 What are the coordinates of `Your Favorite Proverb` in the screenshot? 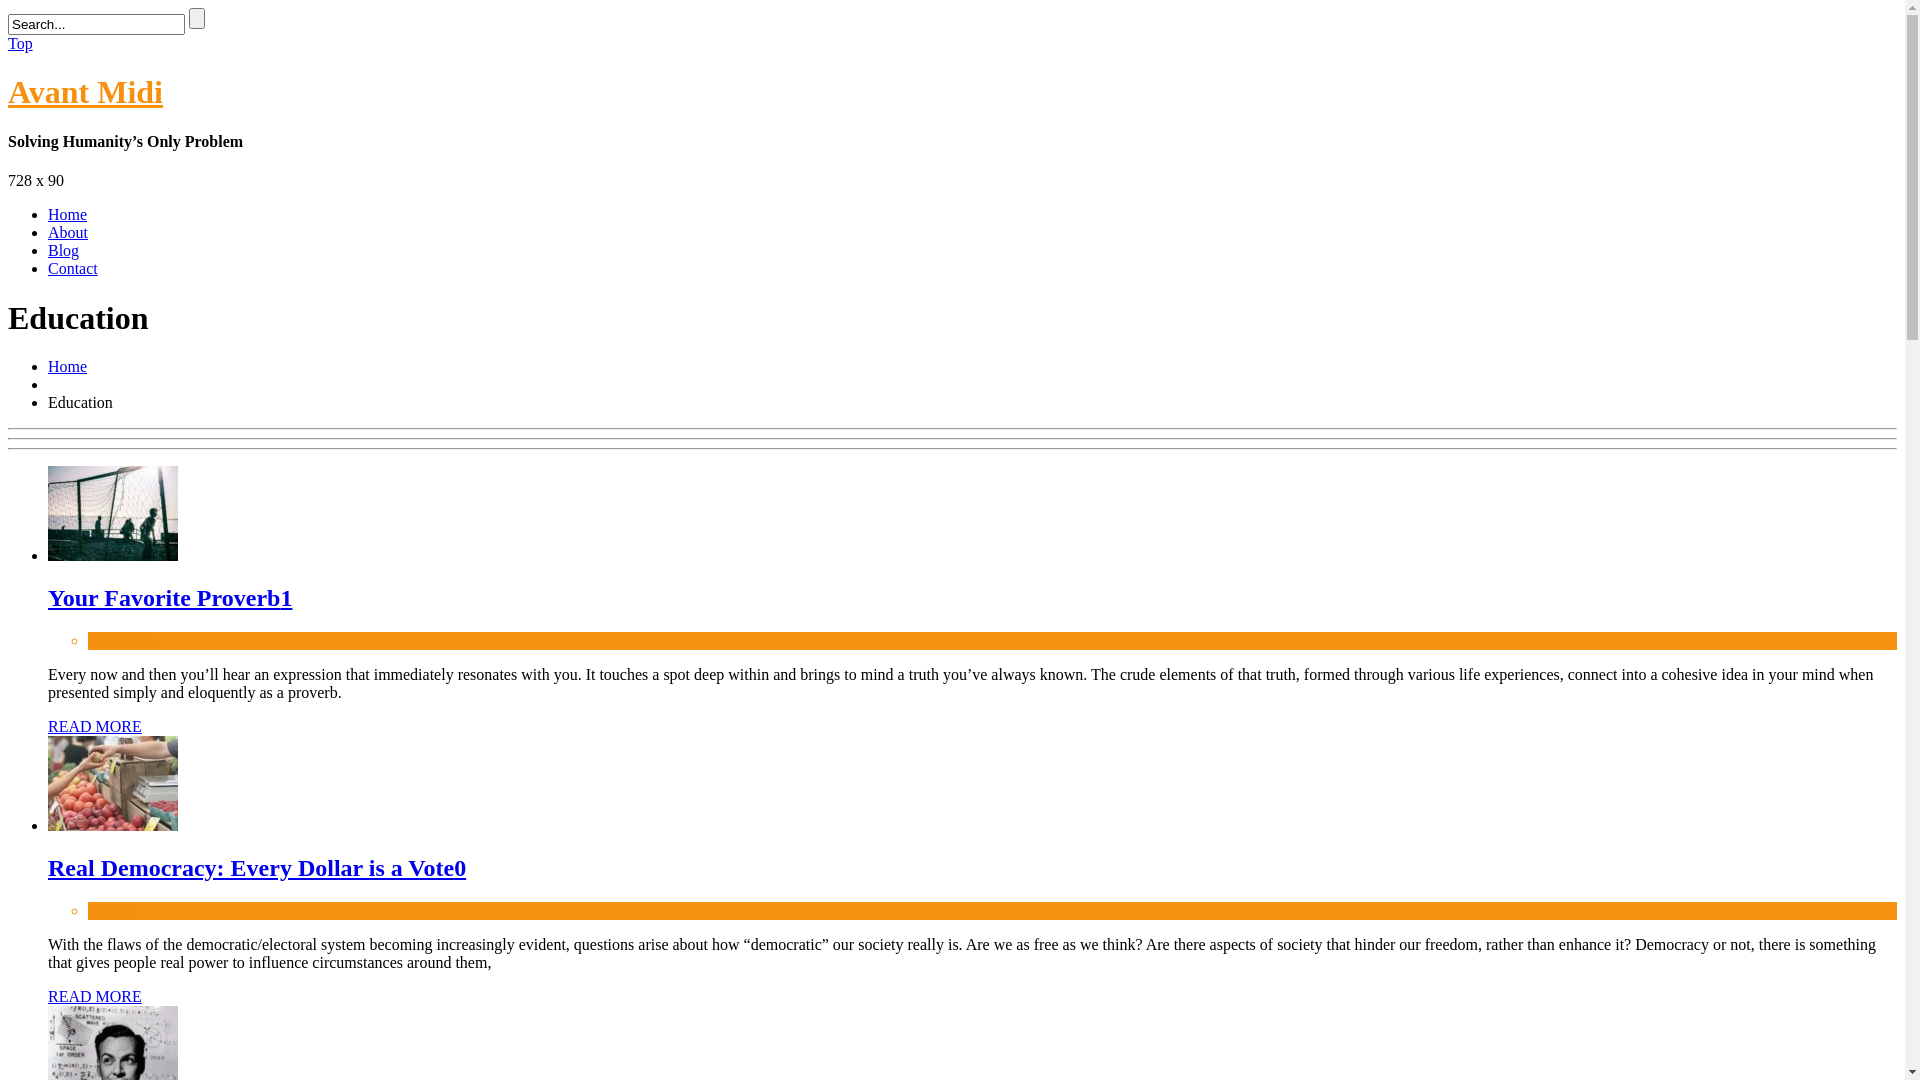 It's located at (164, 598).